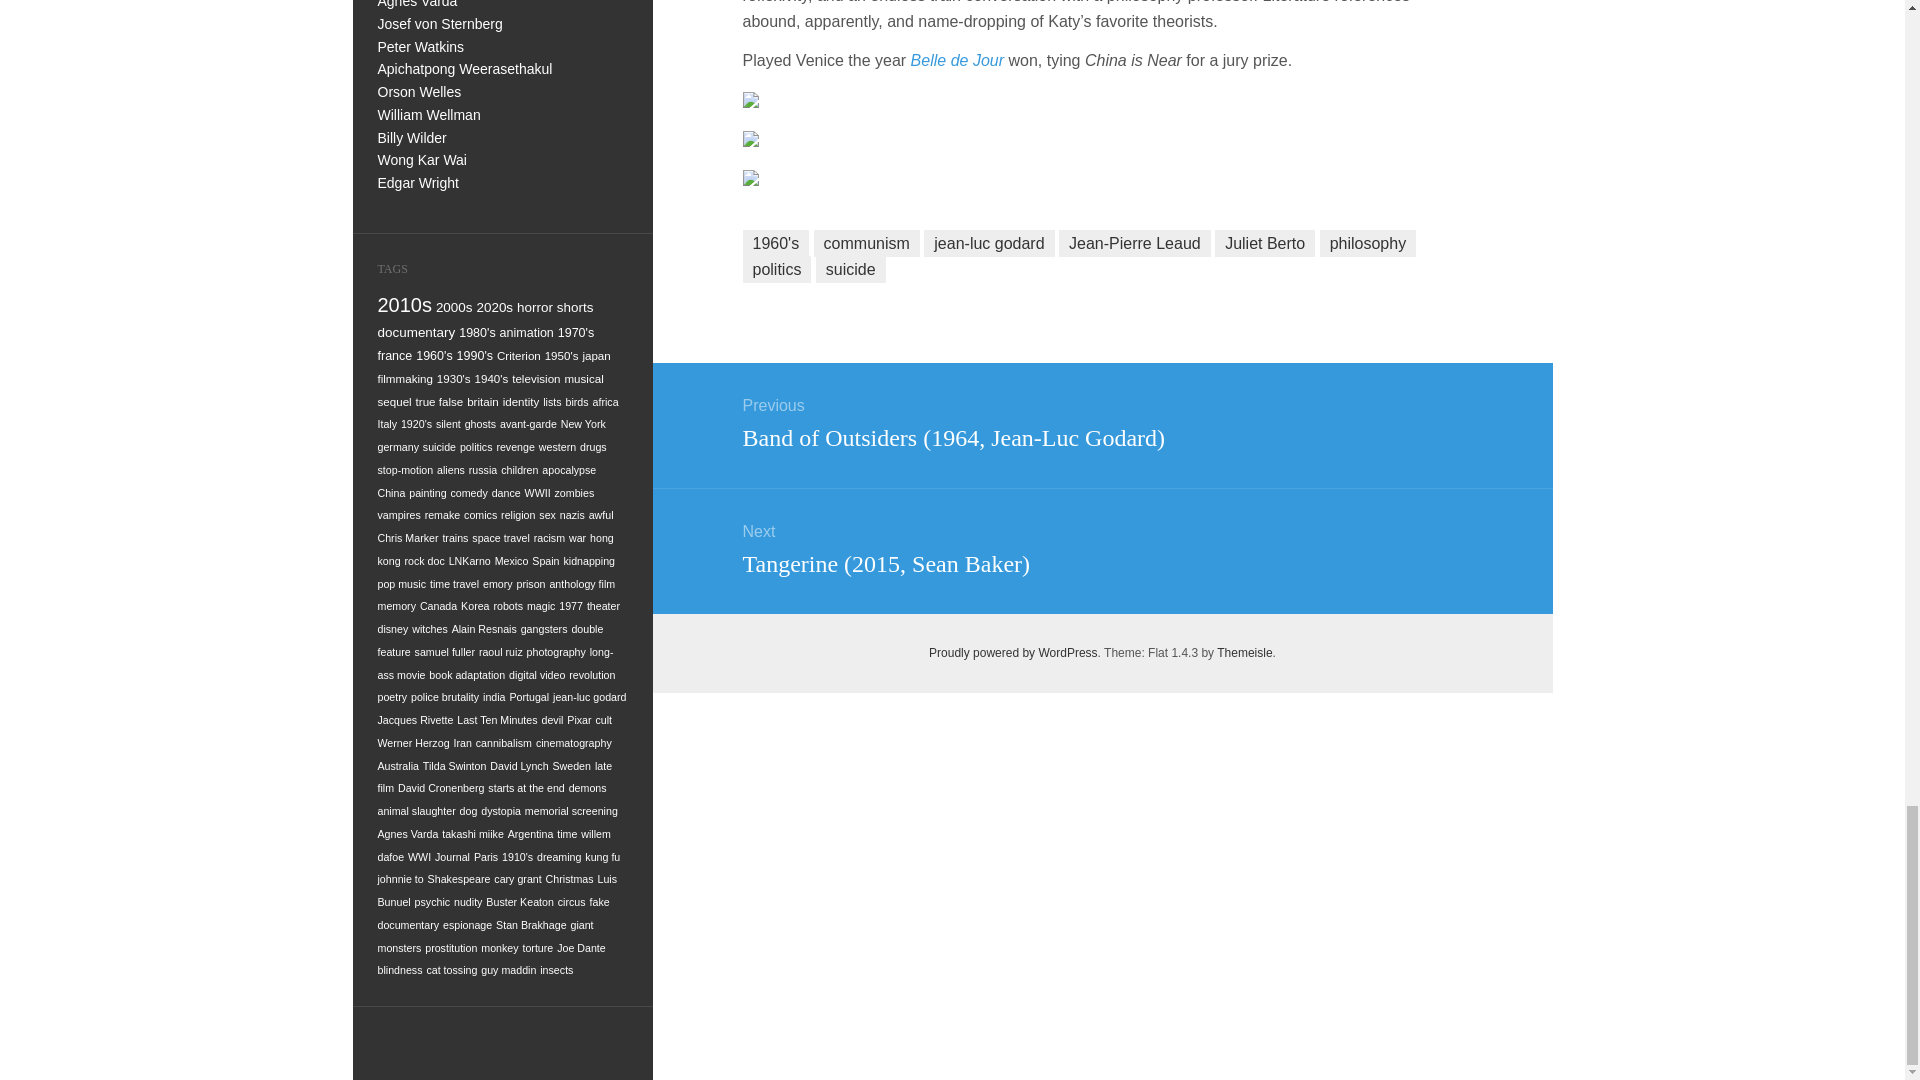  I want to click on 171 topics, so click(596, 354).